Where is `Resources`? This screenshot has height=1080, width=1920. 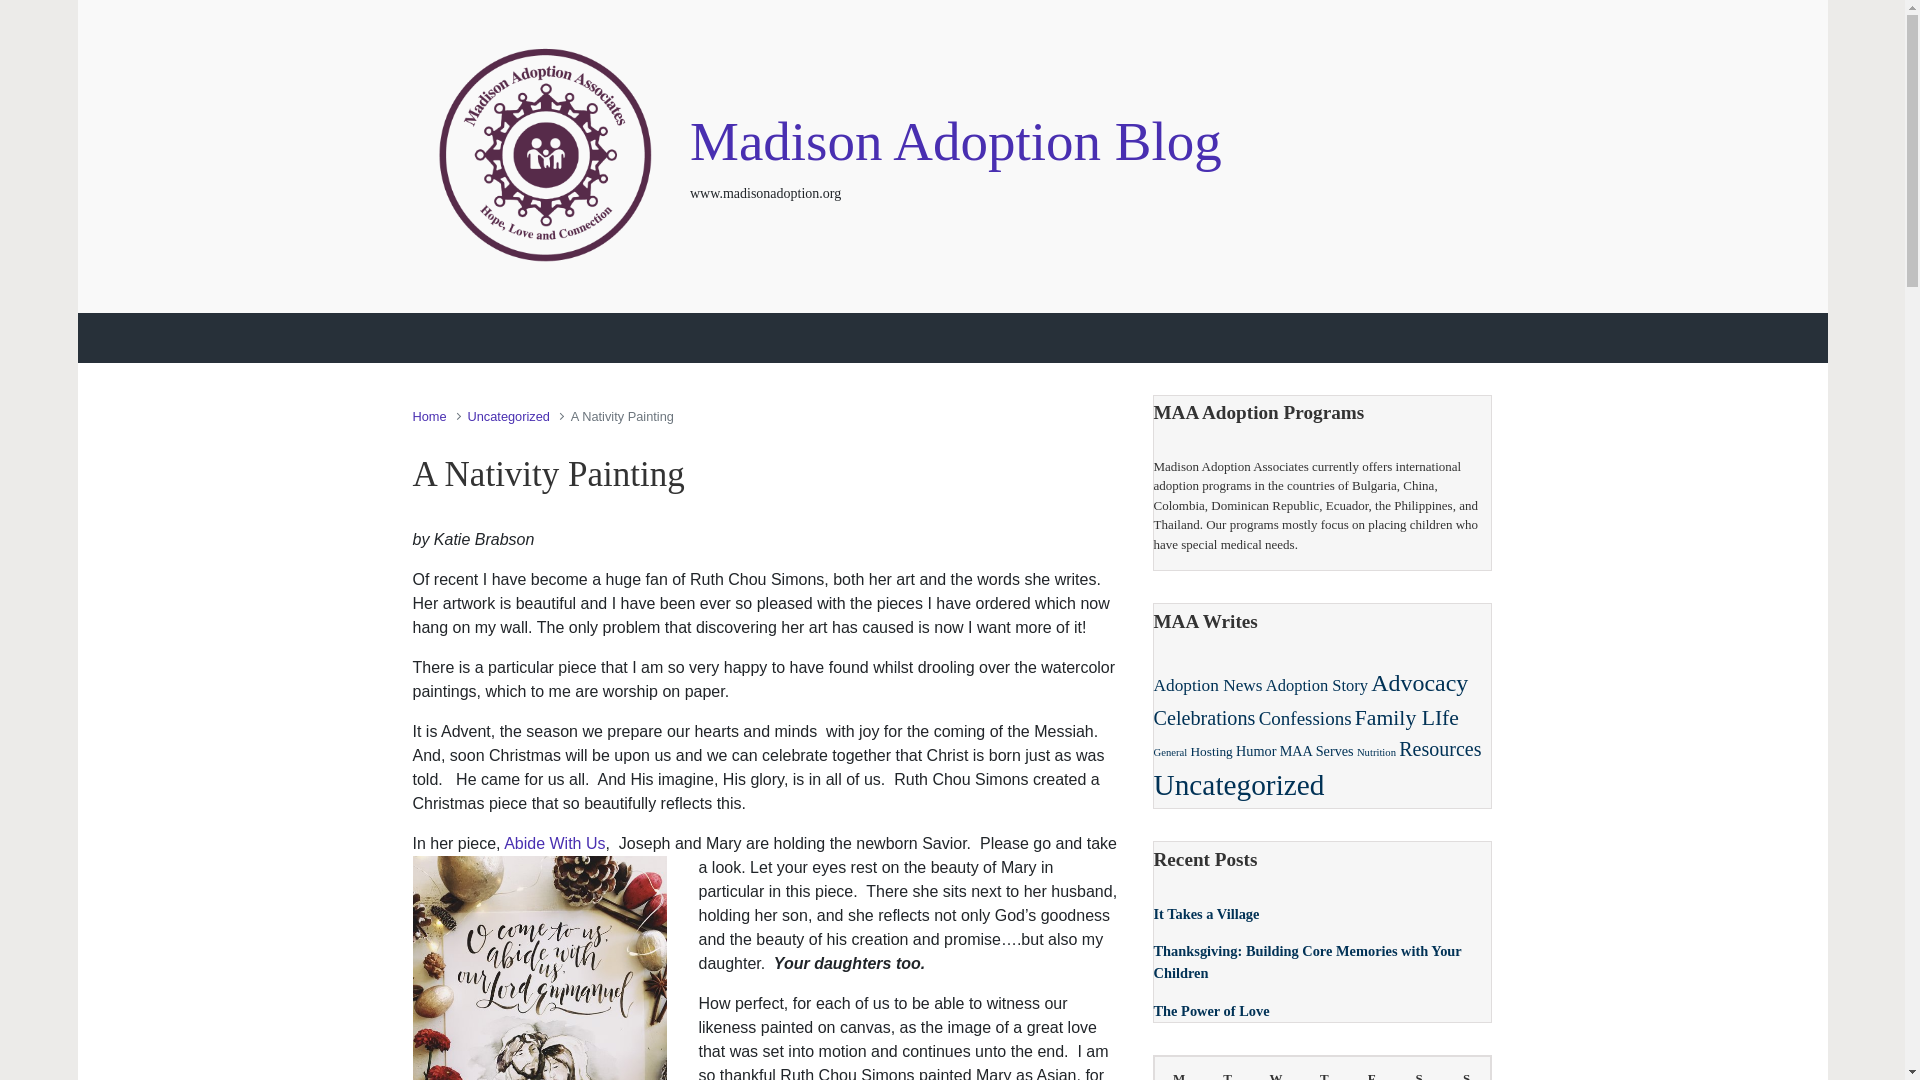
Resources is located at coordinates (1440, 748).